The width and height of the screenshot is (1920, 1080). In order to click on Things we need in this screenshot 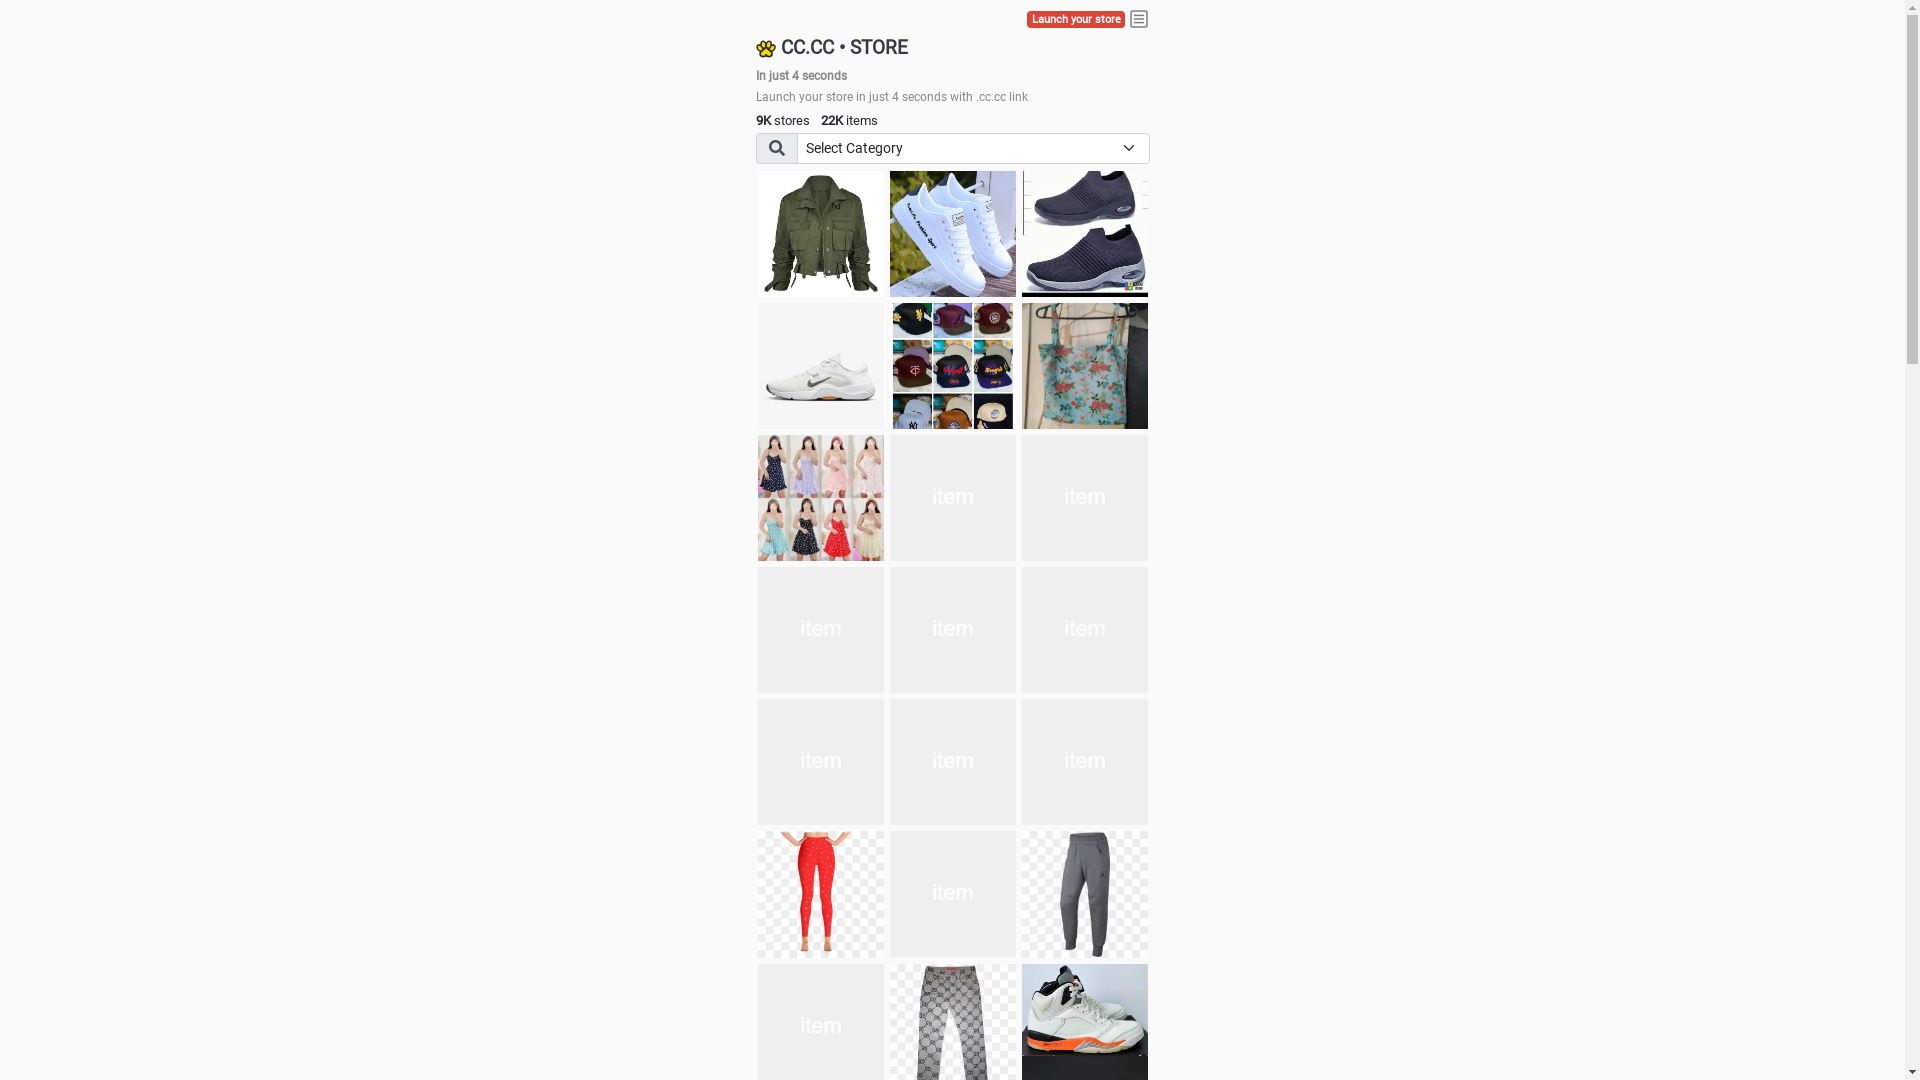, I will do `click(953, 366)`.